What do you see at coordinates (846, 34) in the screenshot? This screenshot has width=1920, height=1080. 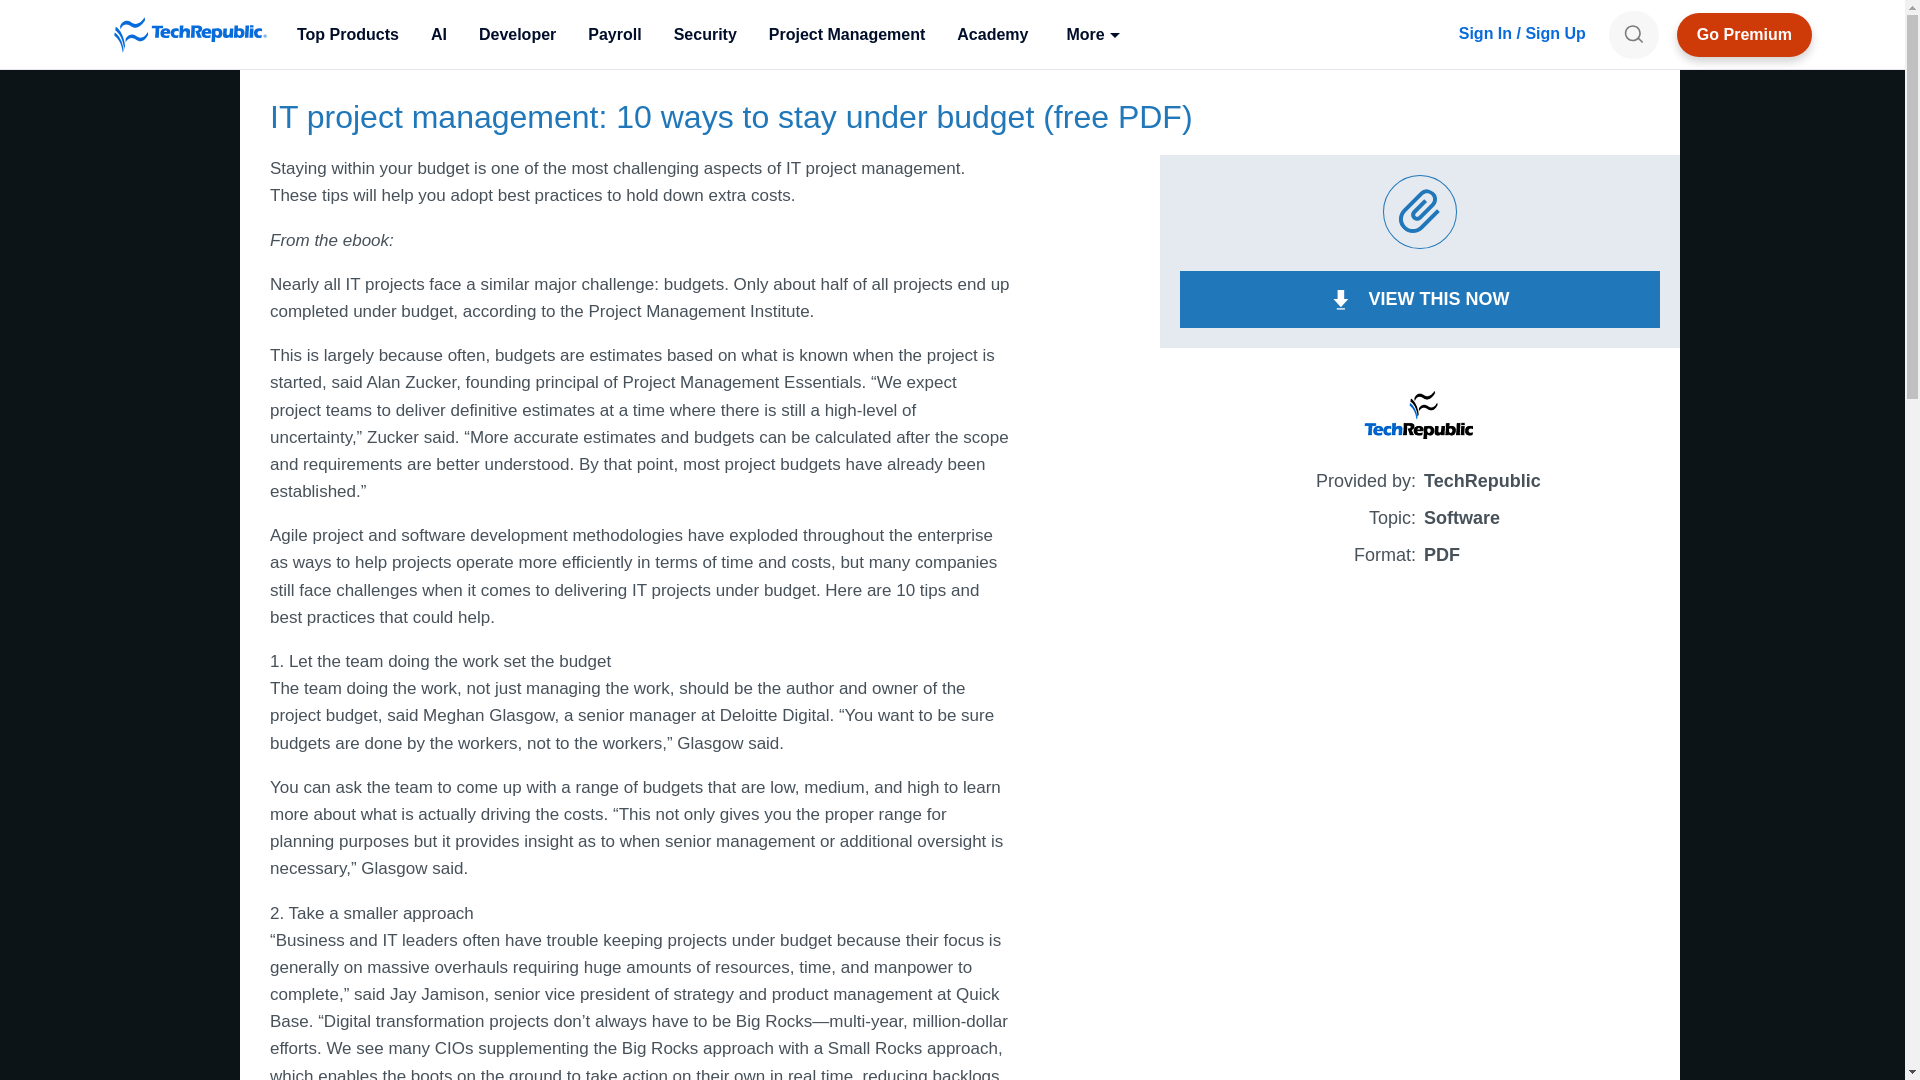 I see `Project Management` at bounding box center [846, 34].